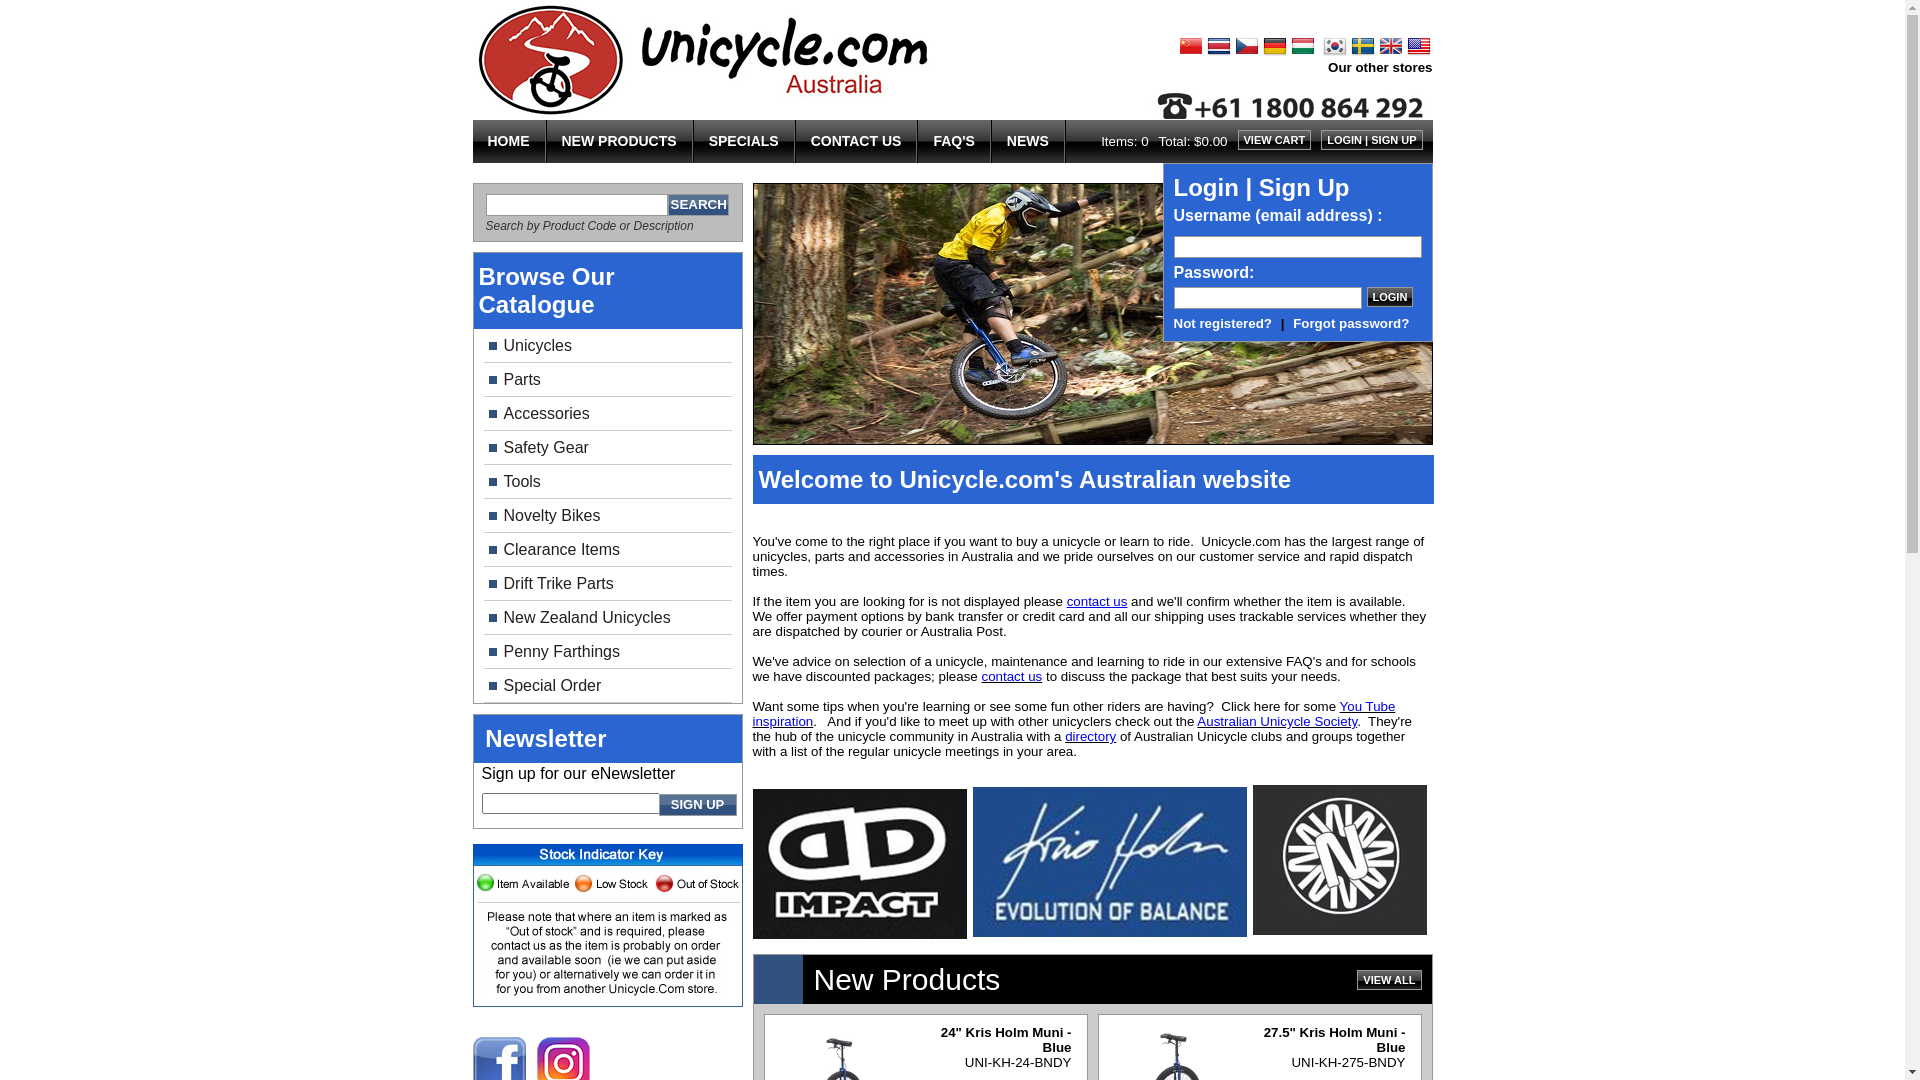  Describe the element at coordinates (954, 141) in the screenshot. I see `FAQ'S` at that location.